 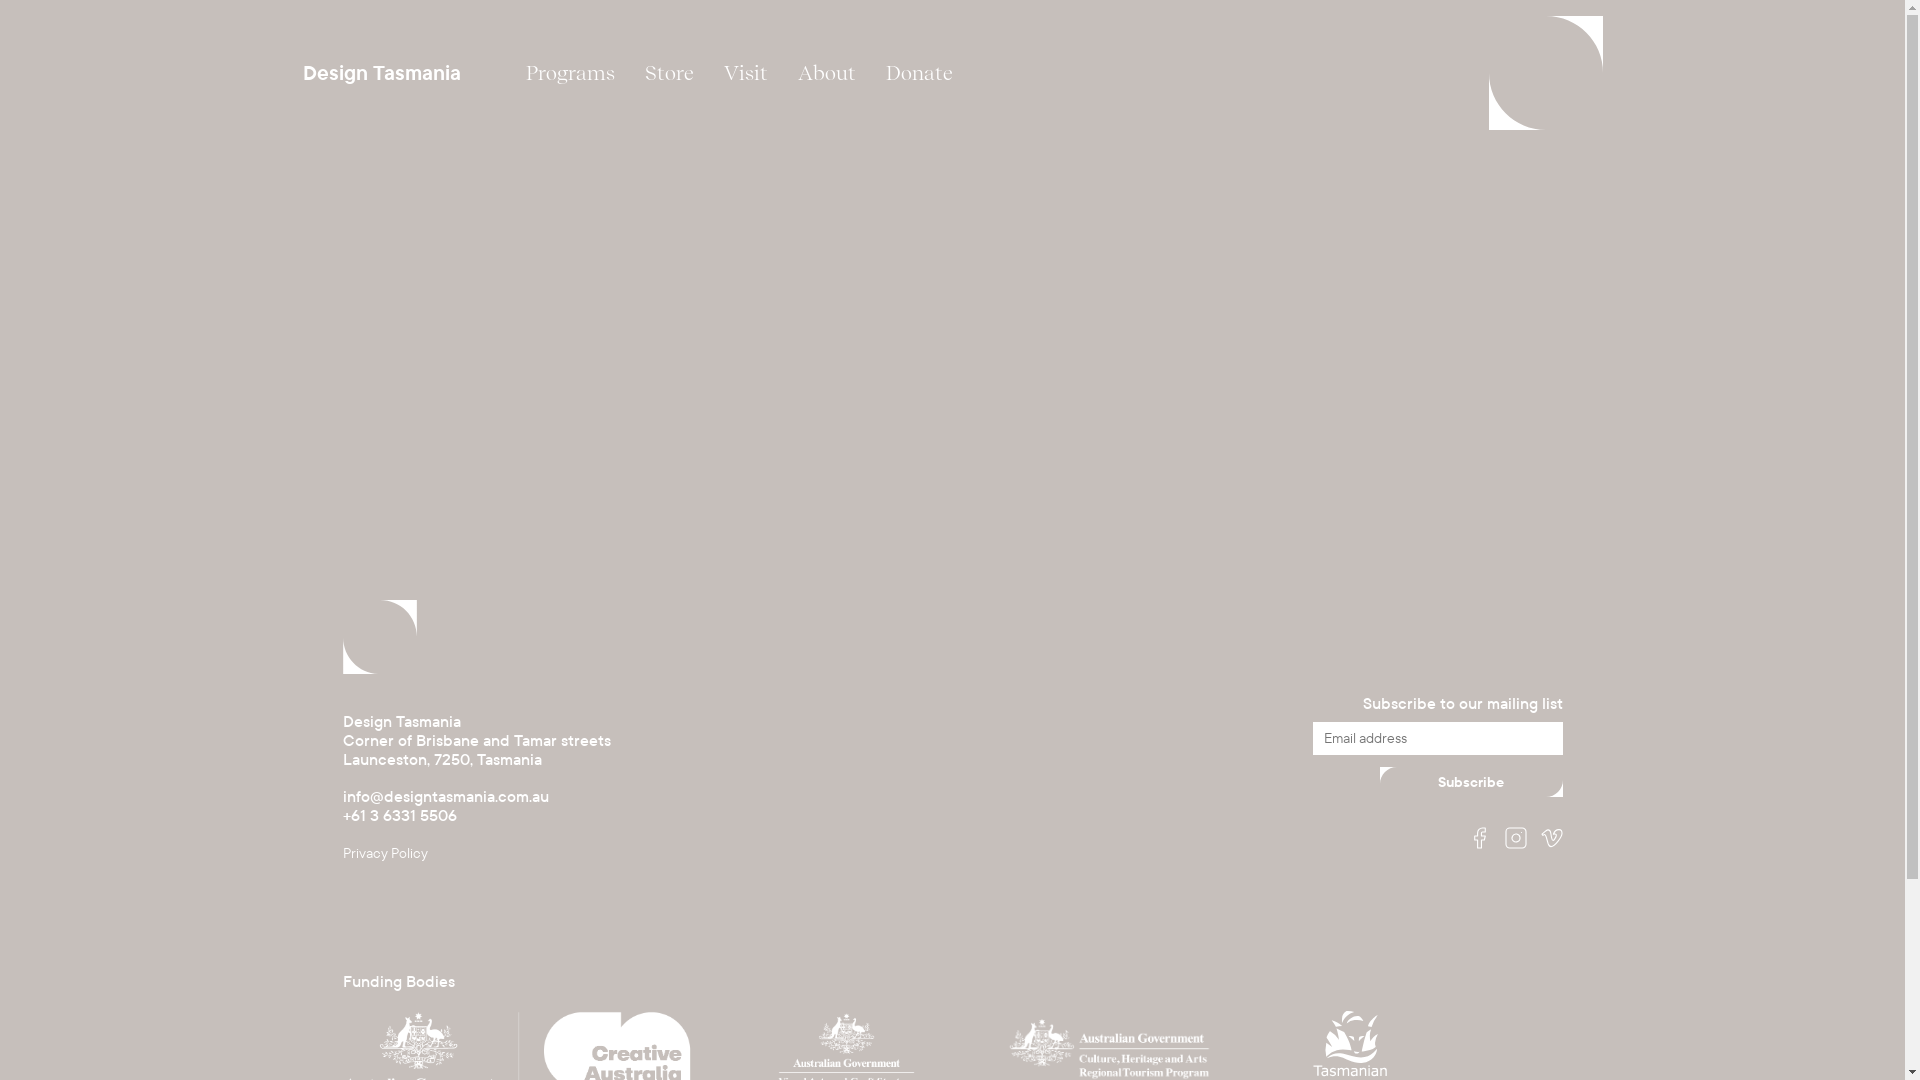 What do you see at coordinates (1551, 840) in the screenshot?
I see `Vimeo` at bounding box center [1551, 840].